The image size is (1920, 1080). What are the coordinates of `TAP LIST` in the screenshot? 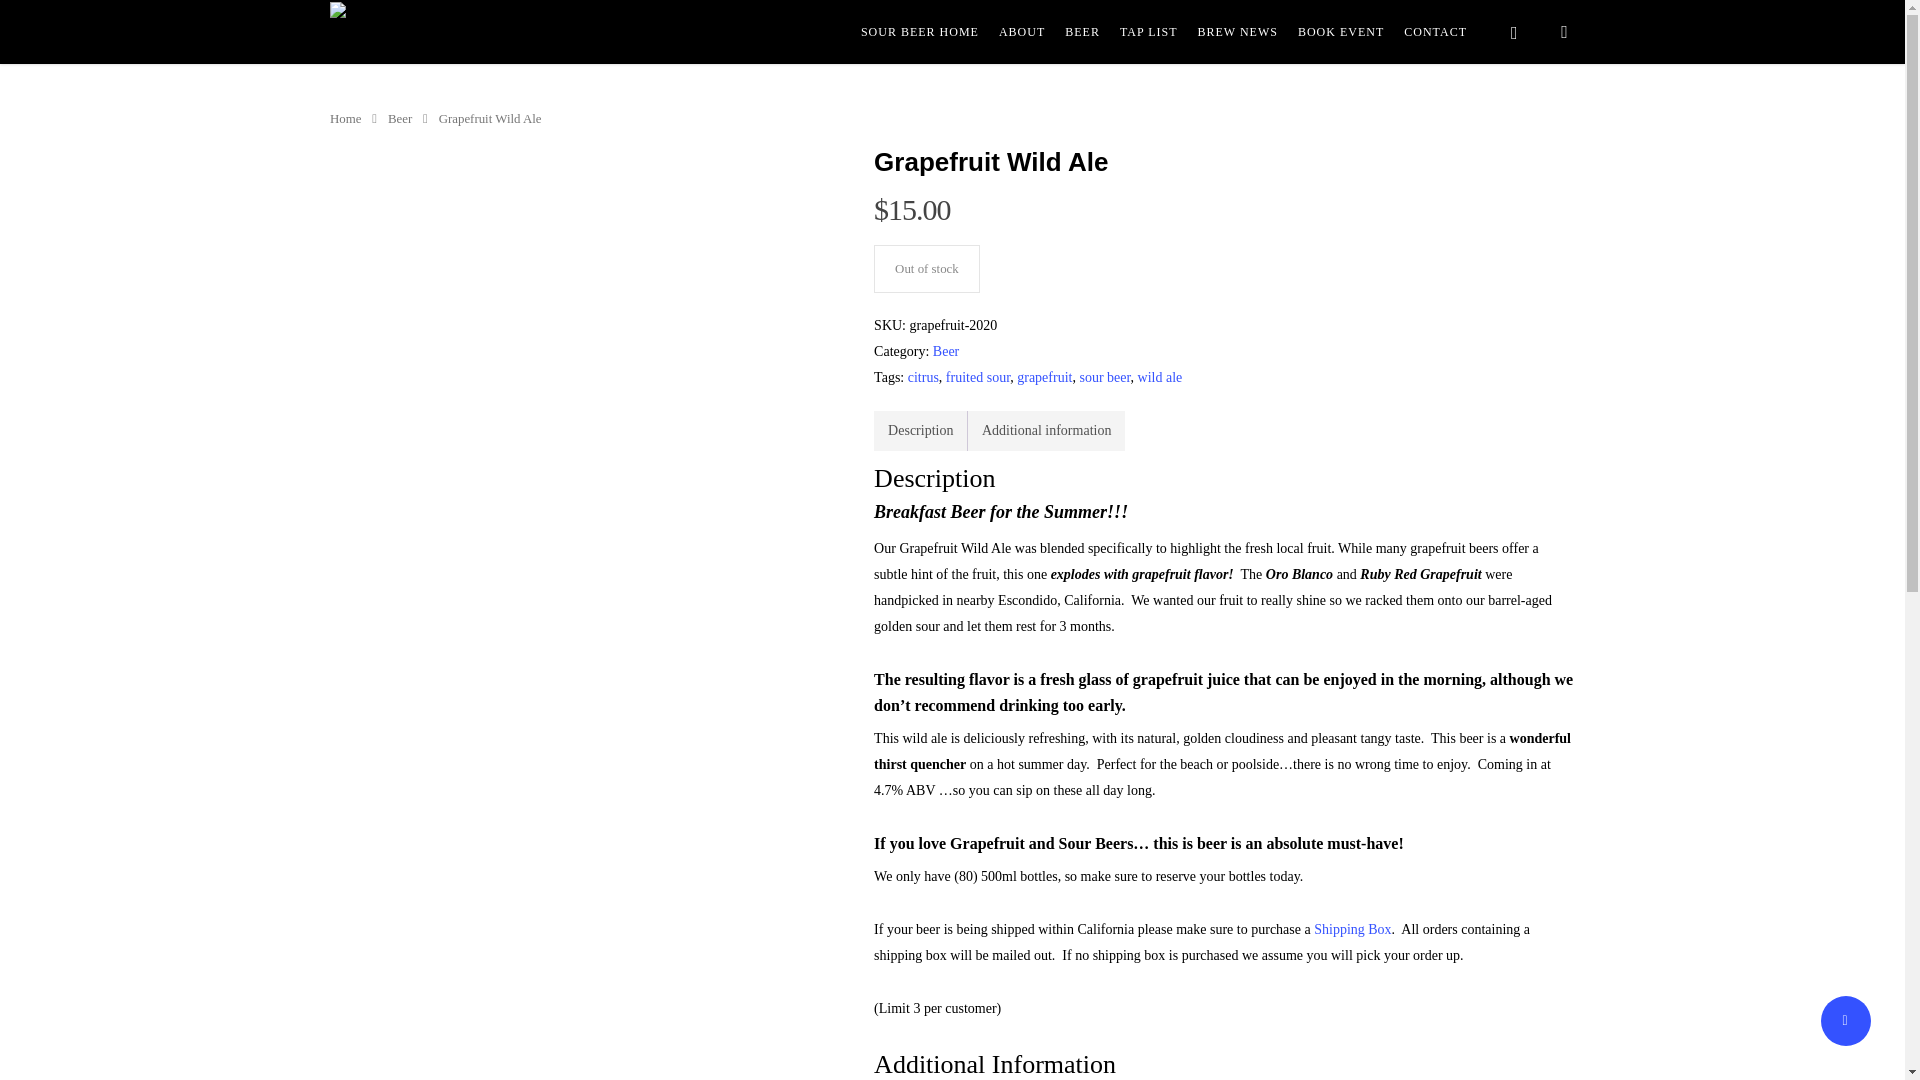 It's located at (1148, 32).